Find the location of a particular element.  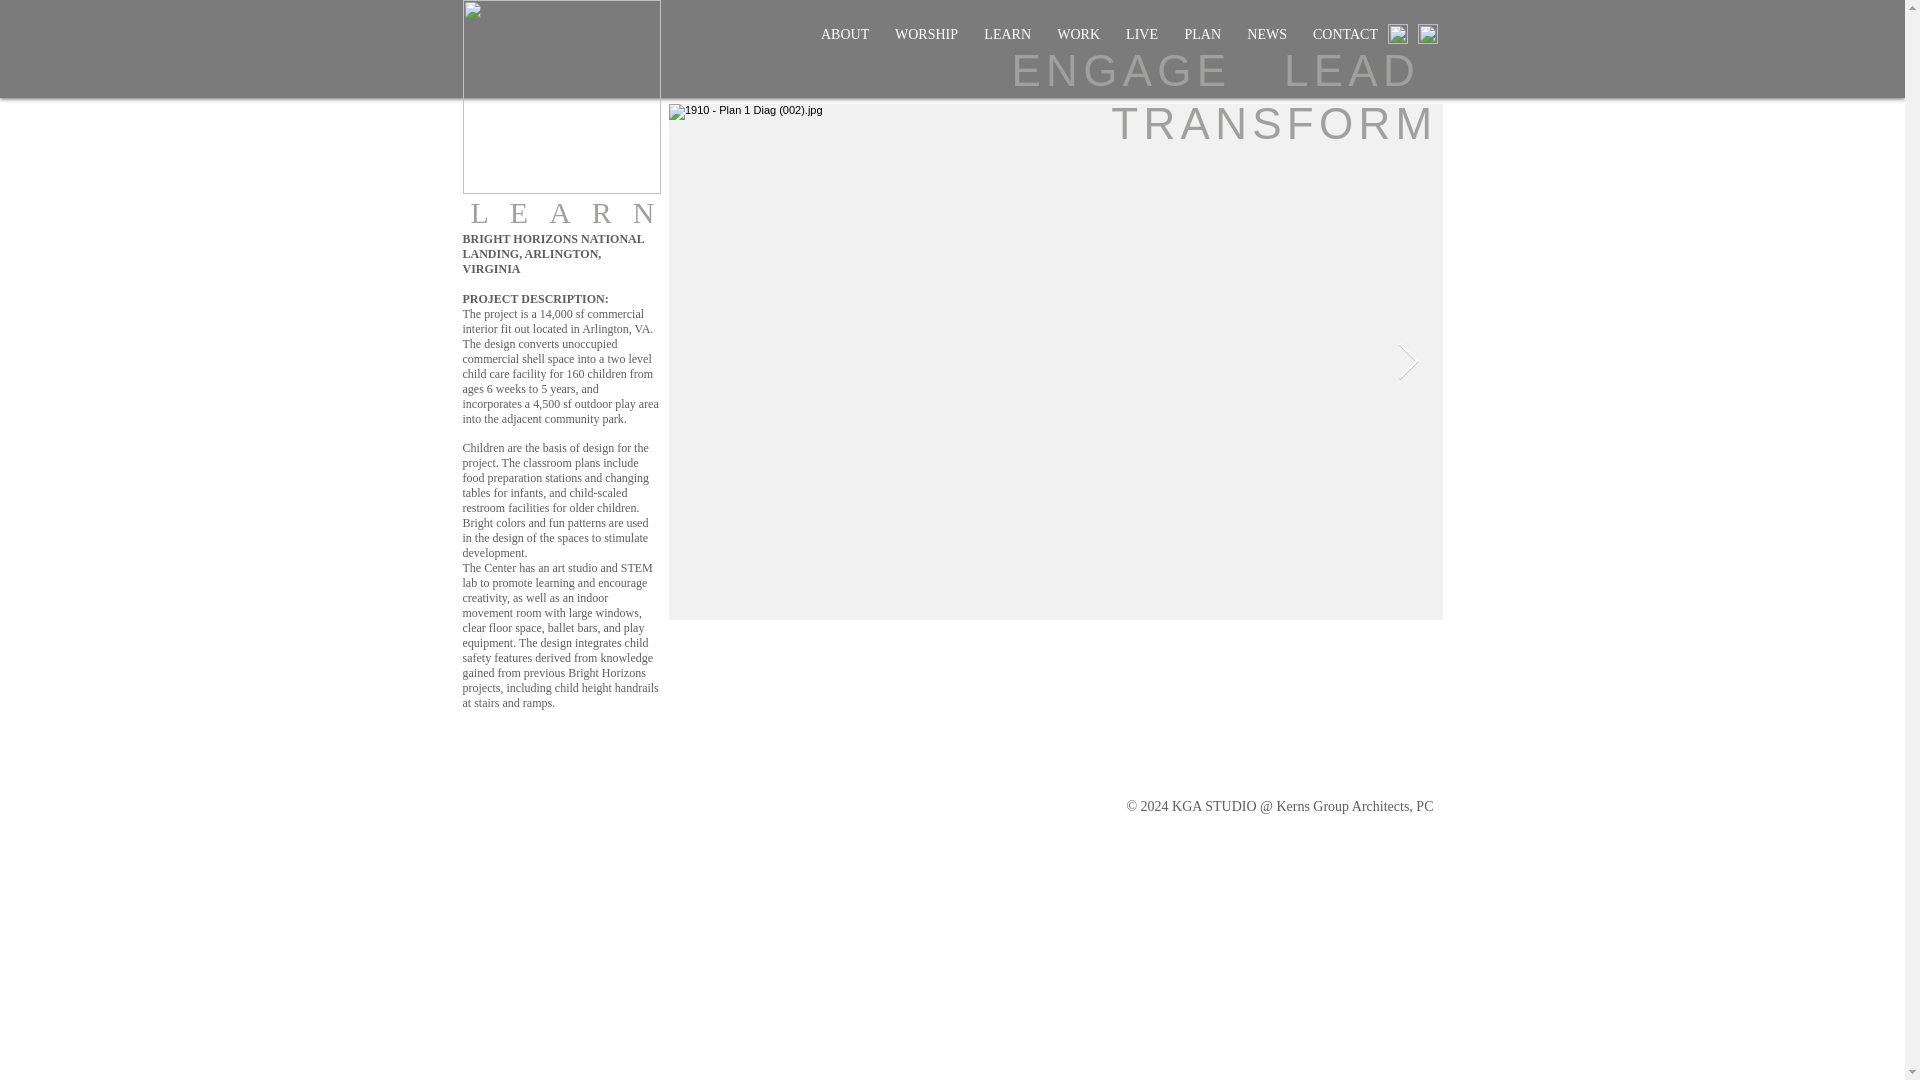

LIVE is located at coordinates (1142, 34).